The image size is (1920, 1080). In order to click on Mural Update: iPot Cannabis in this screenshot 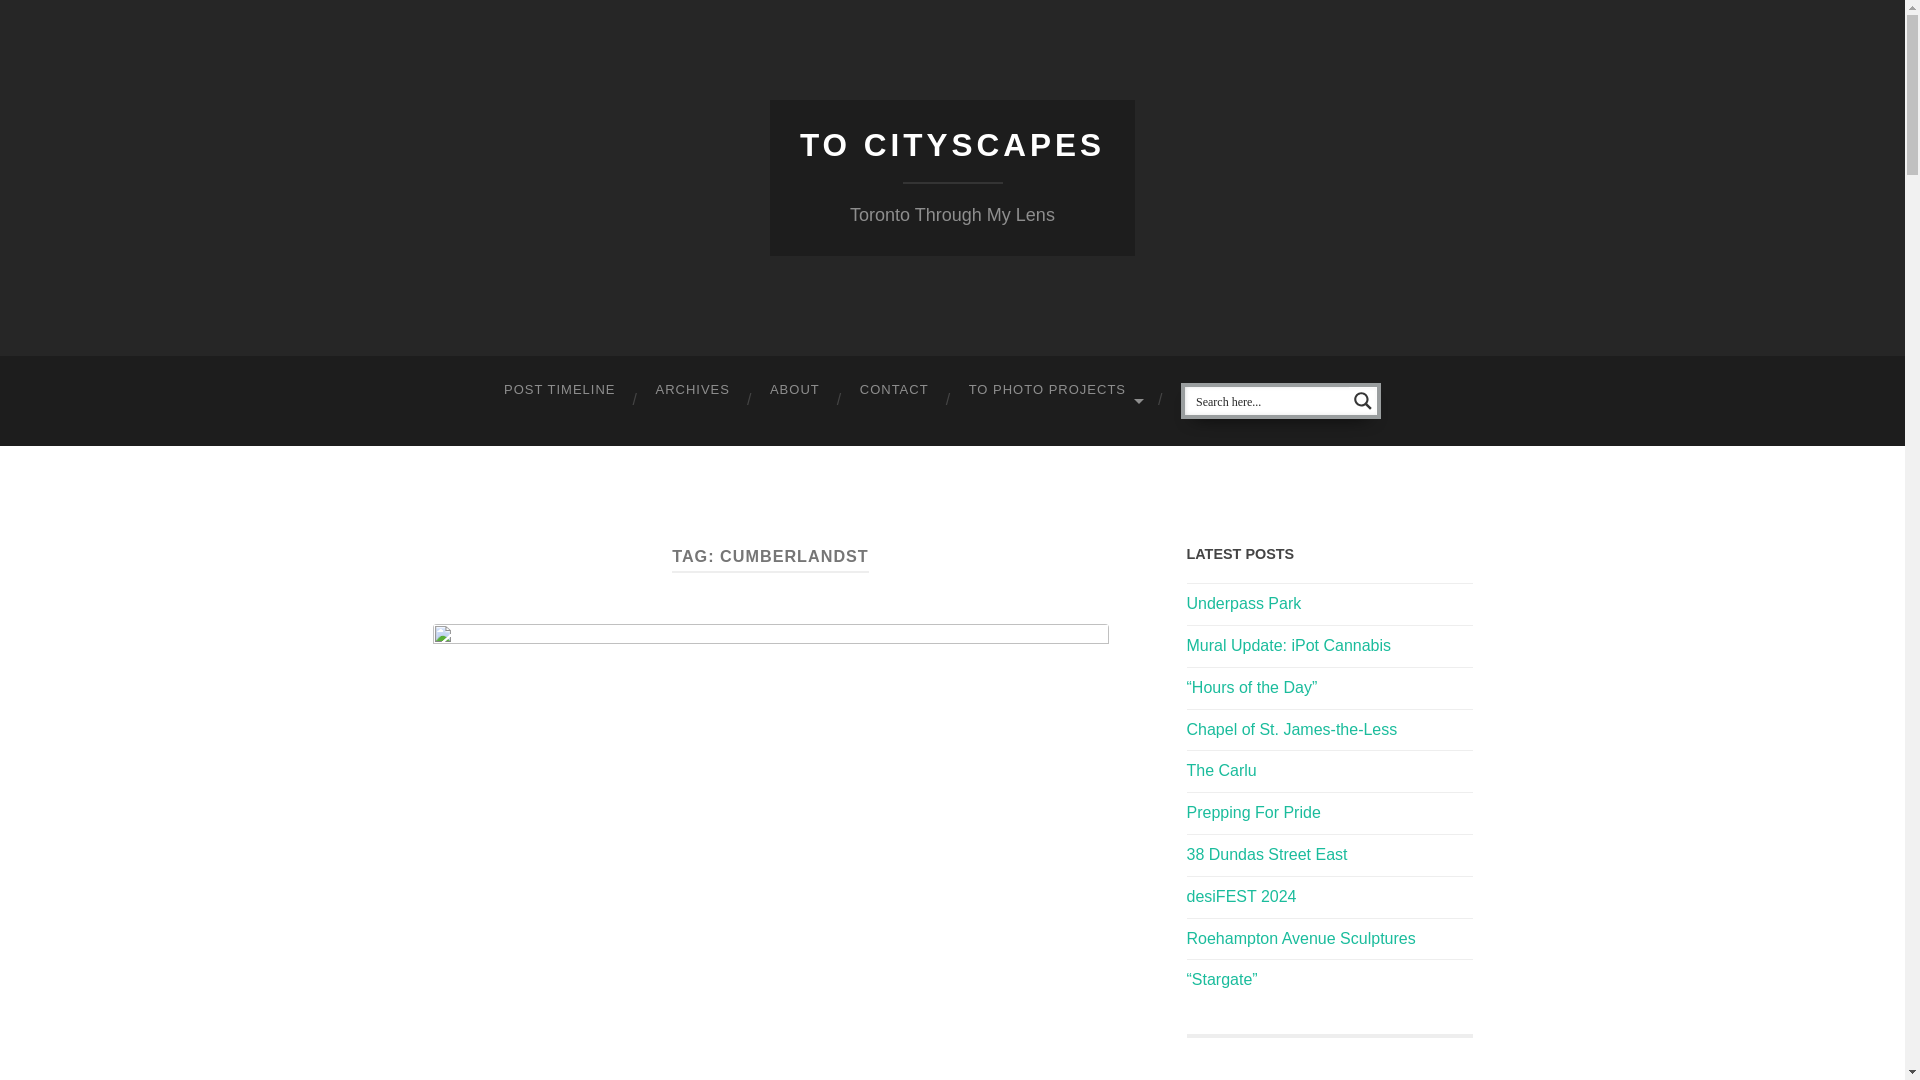, I will do `click(1288, 646)`.